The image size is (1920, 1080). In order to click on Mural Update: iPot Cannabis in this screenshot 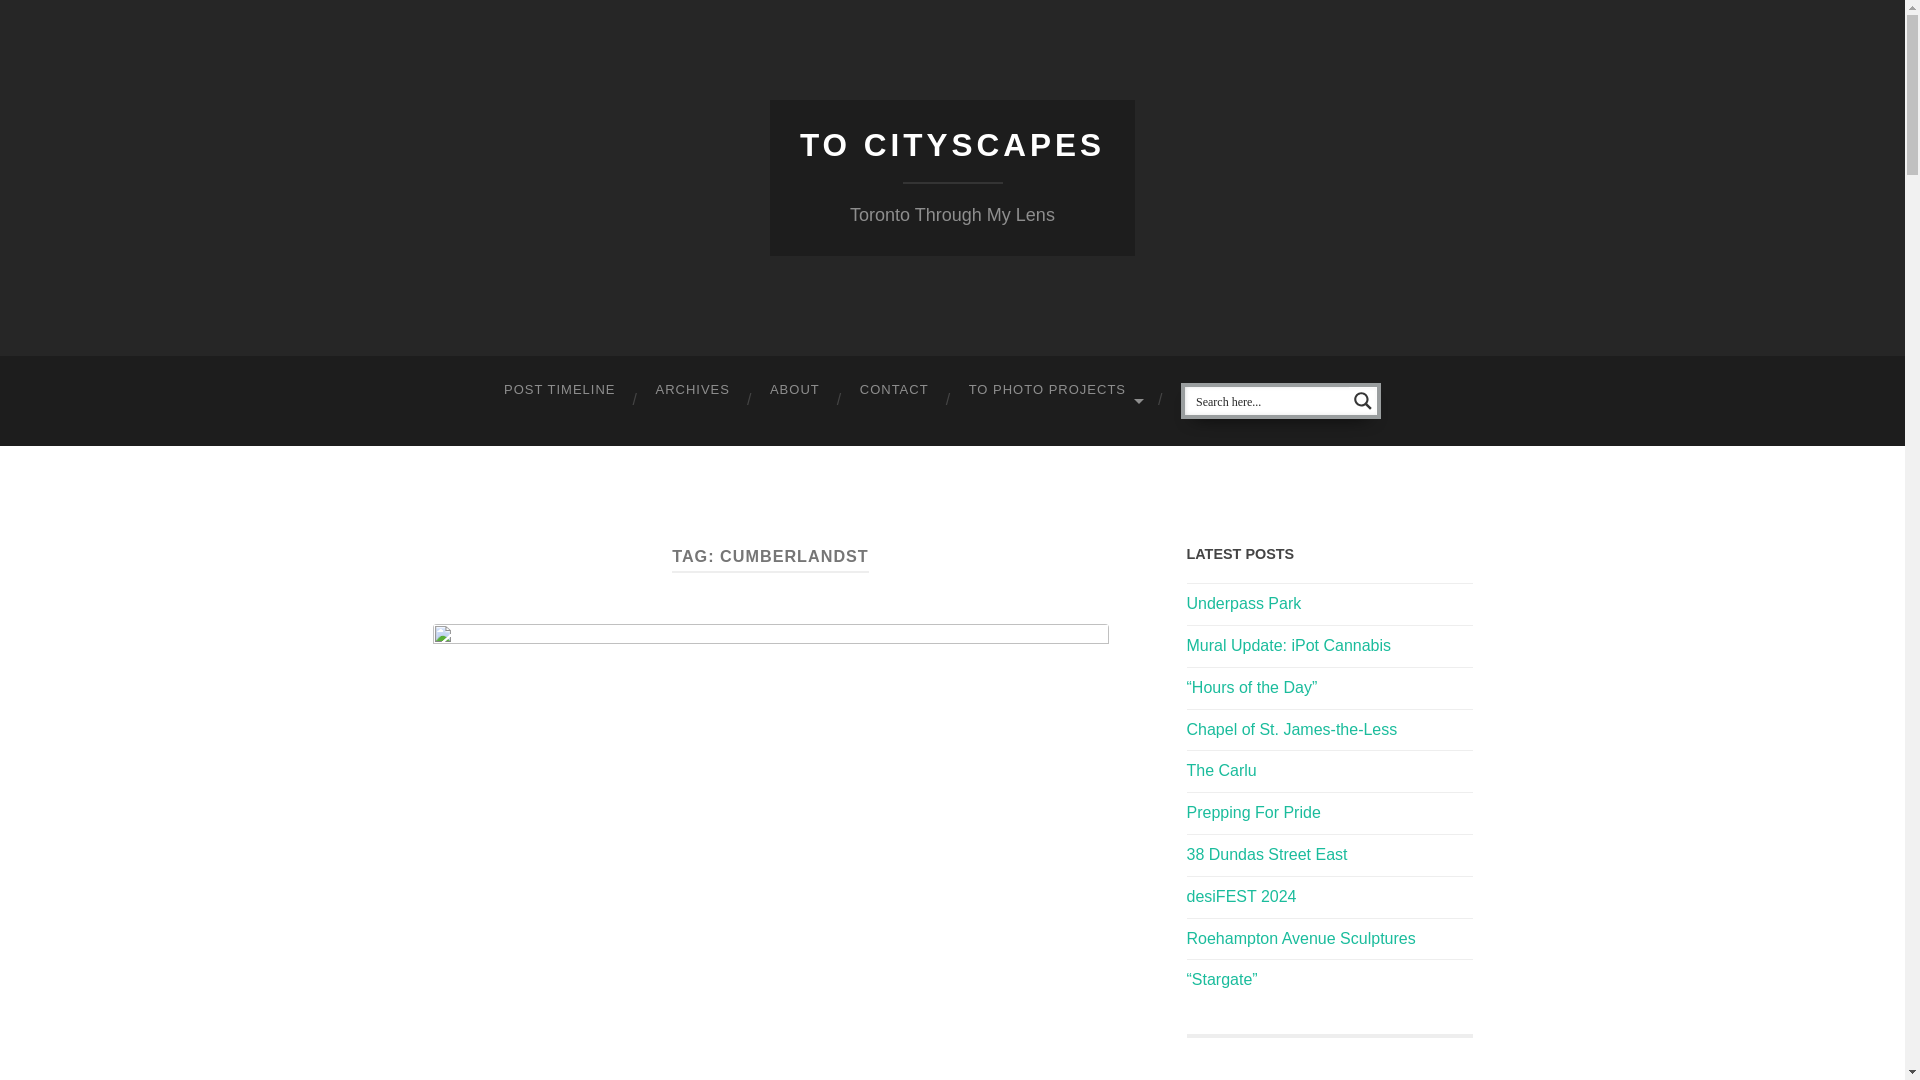, I will do `click(1288, 646)`.